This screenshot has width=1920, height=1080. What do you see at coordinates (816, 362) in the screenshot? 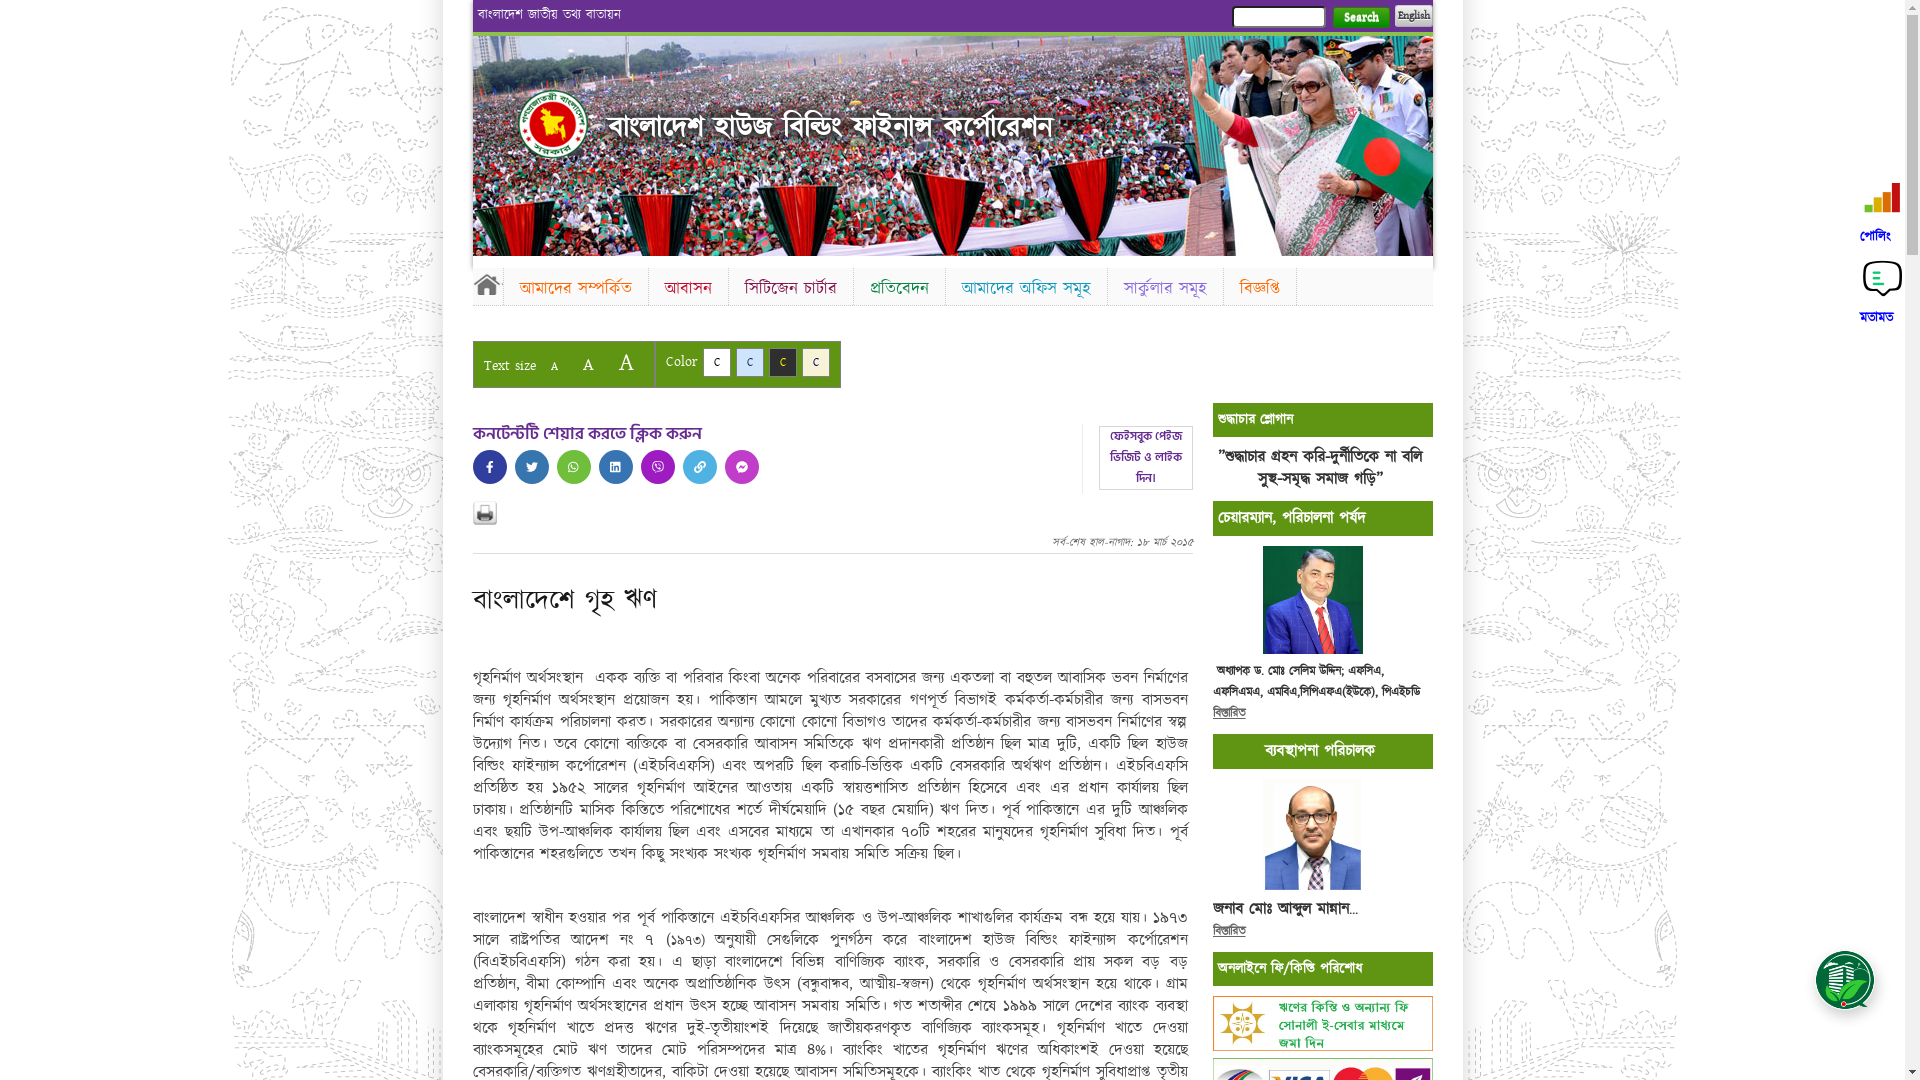
I see `C` at bounding box center [816, 362].